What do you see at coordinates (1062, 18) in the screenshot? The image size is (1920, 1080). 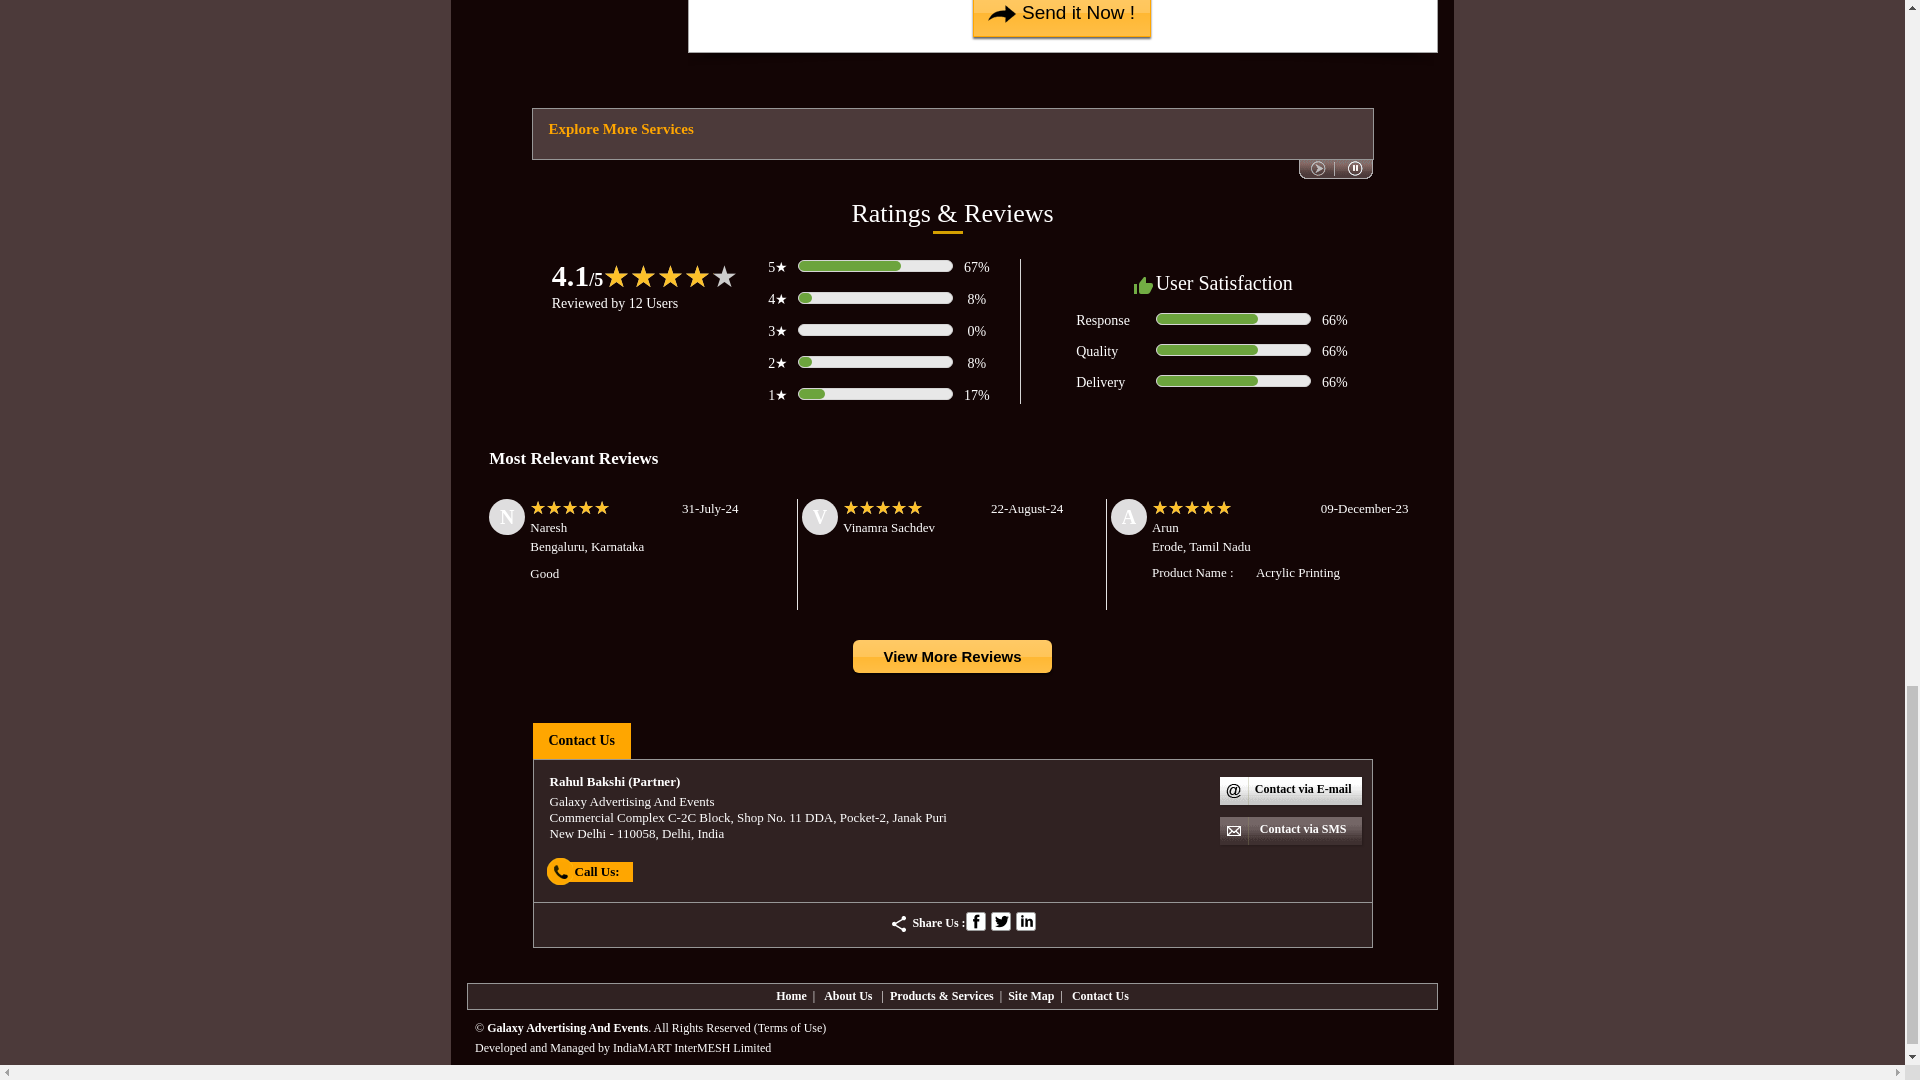 I see `Send it Now !` at bounding box center [1062, 18].